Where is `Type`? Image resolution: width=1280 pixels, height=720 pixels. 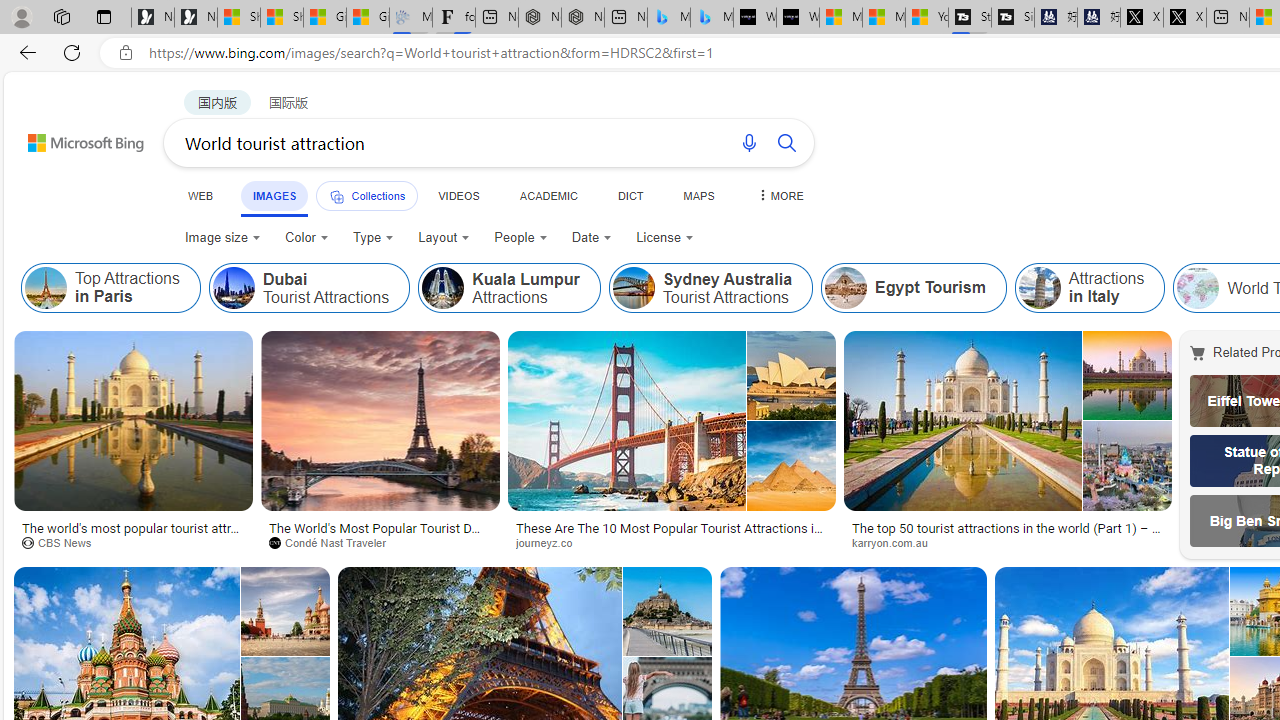
Type is located at coordinates (374, 238).